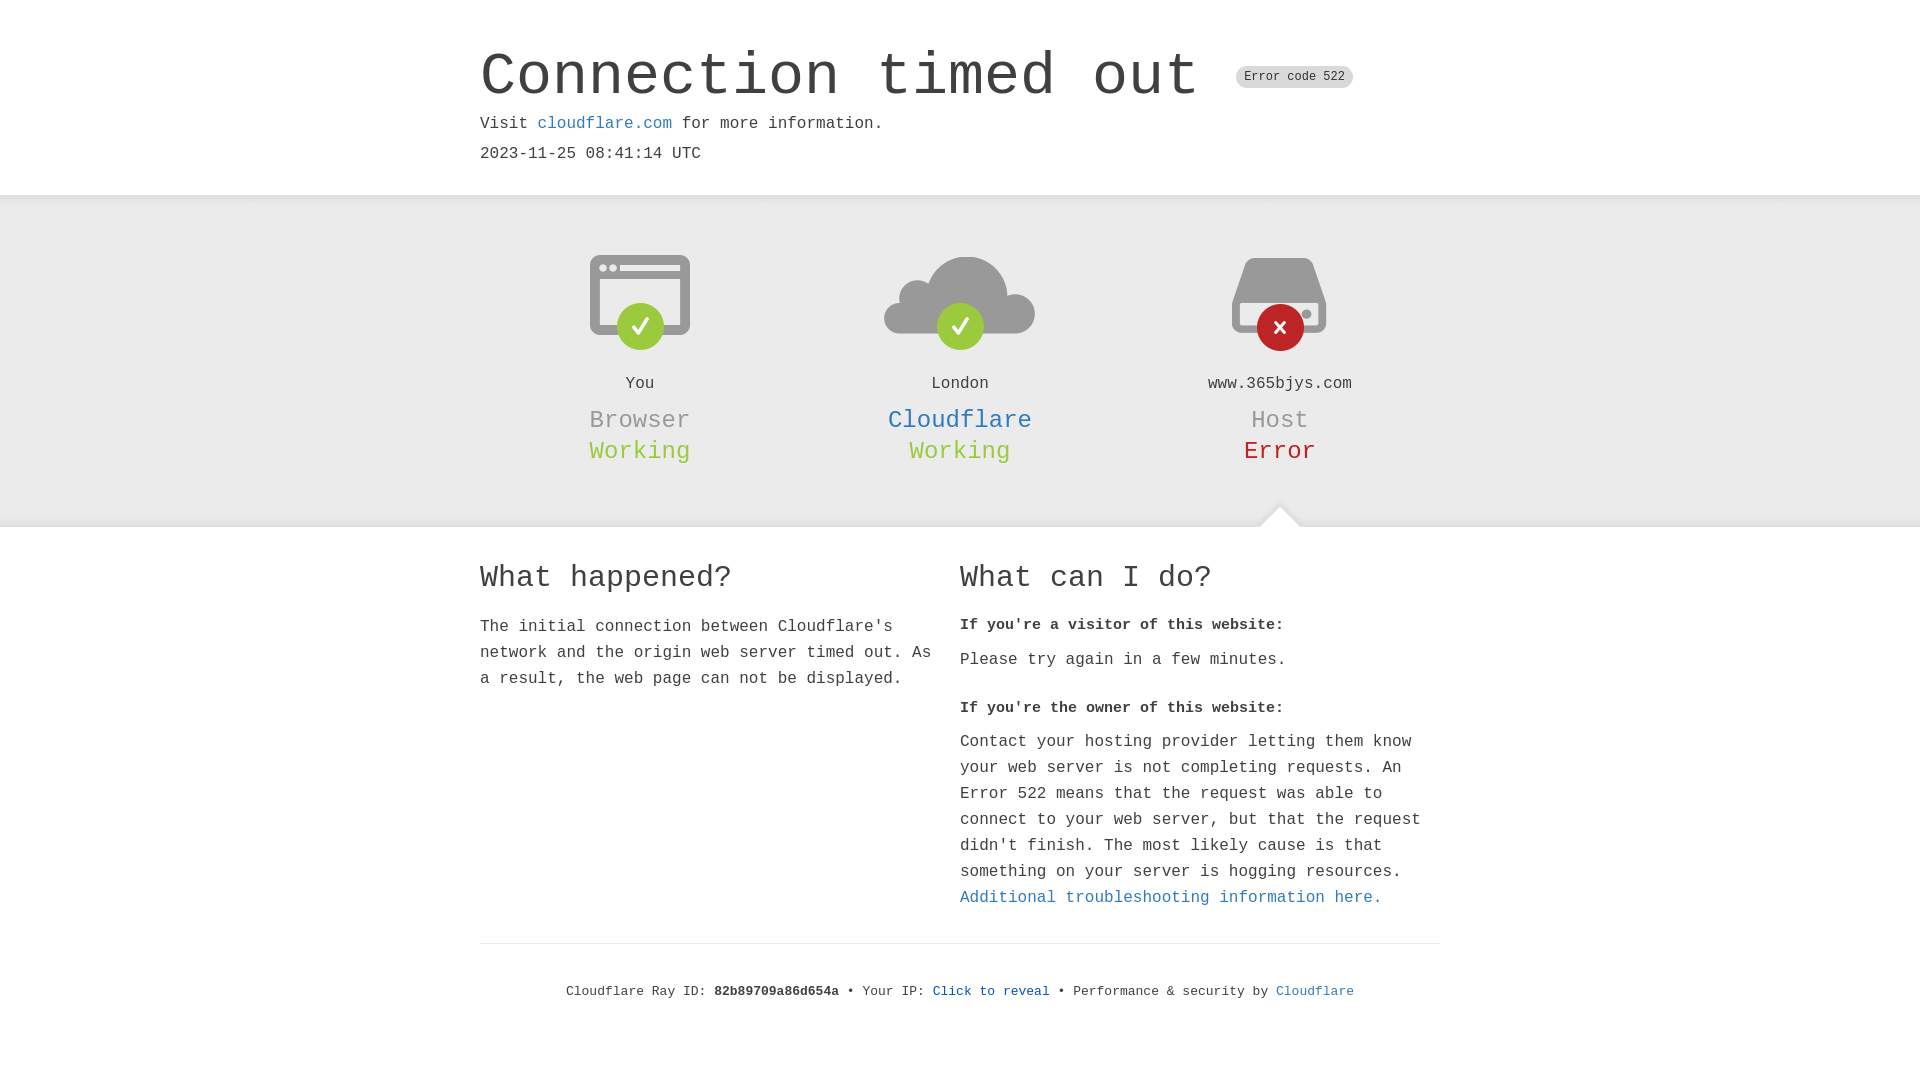 This screenshot has width=1920, height=1080. I want to click on Cloudflare, so click(1315, 992).